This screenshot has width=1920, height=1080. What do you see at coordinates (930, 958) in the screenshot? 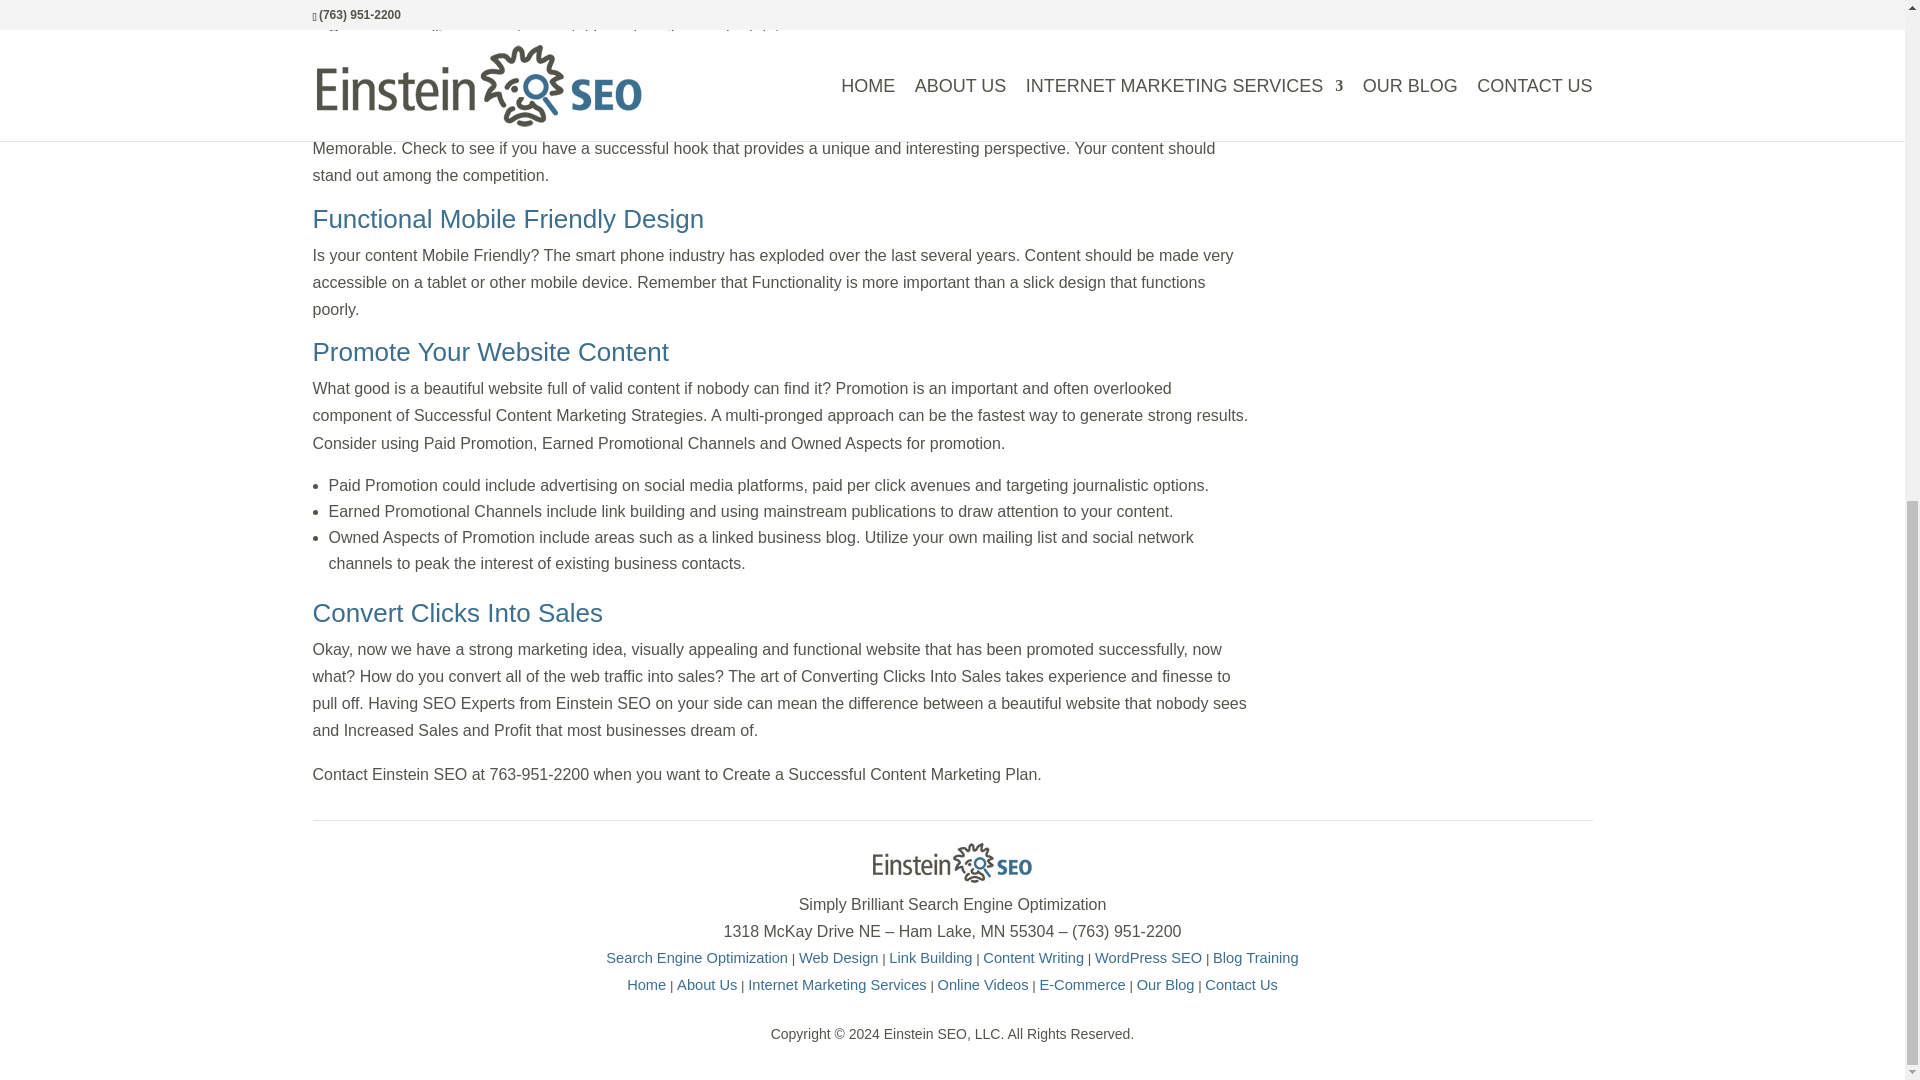
I see `Link Building` at bounding box center [930, 958].